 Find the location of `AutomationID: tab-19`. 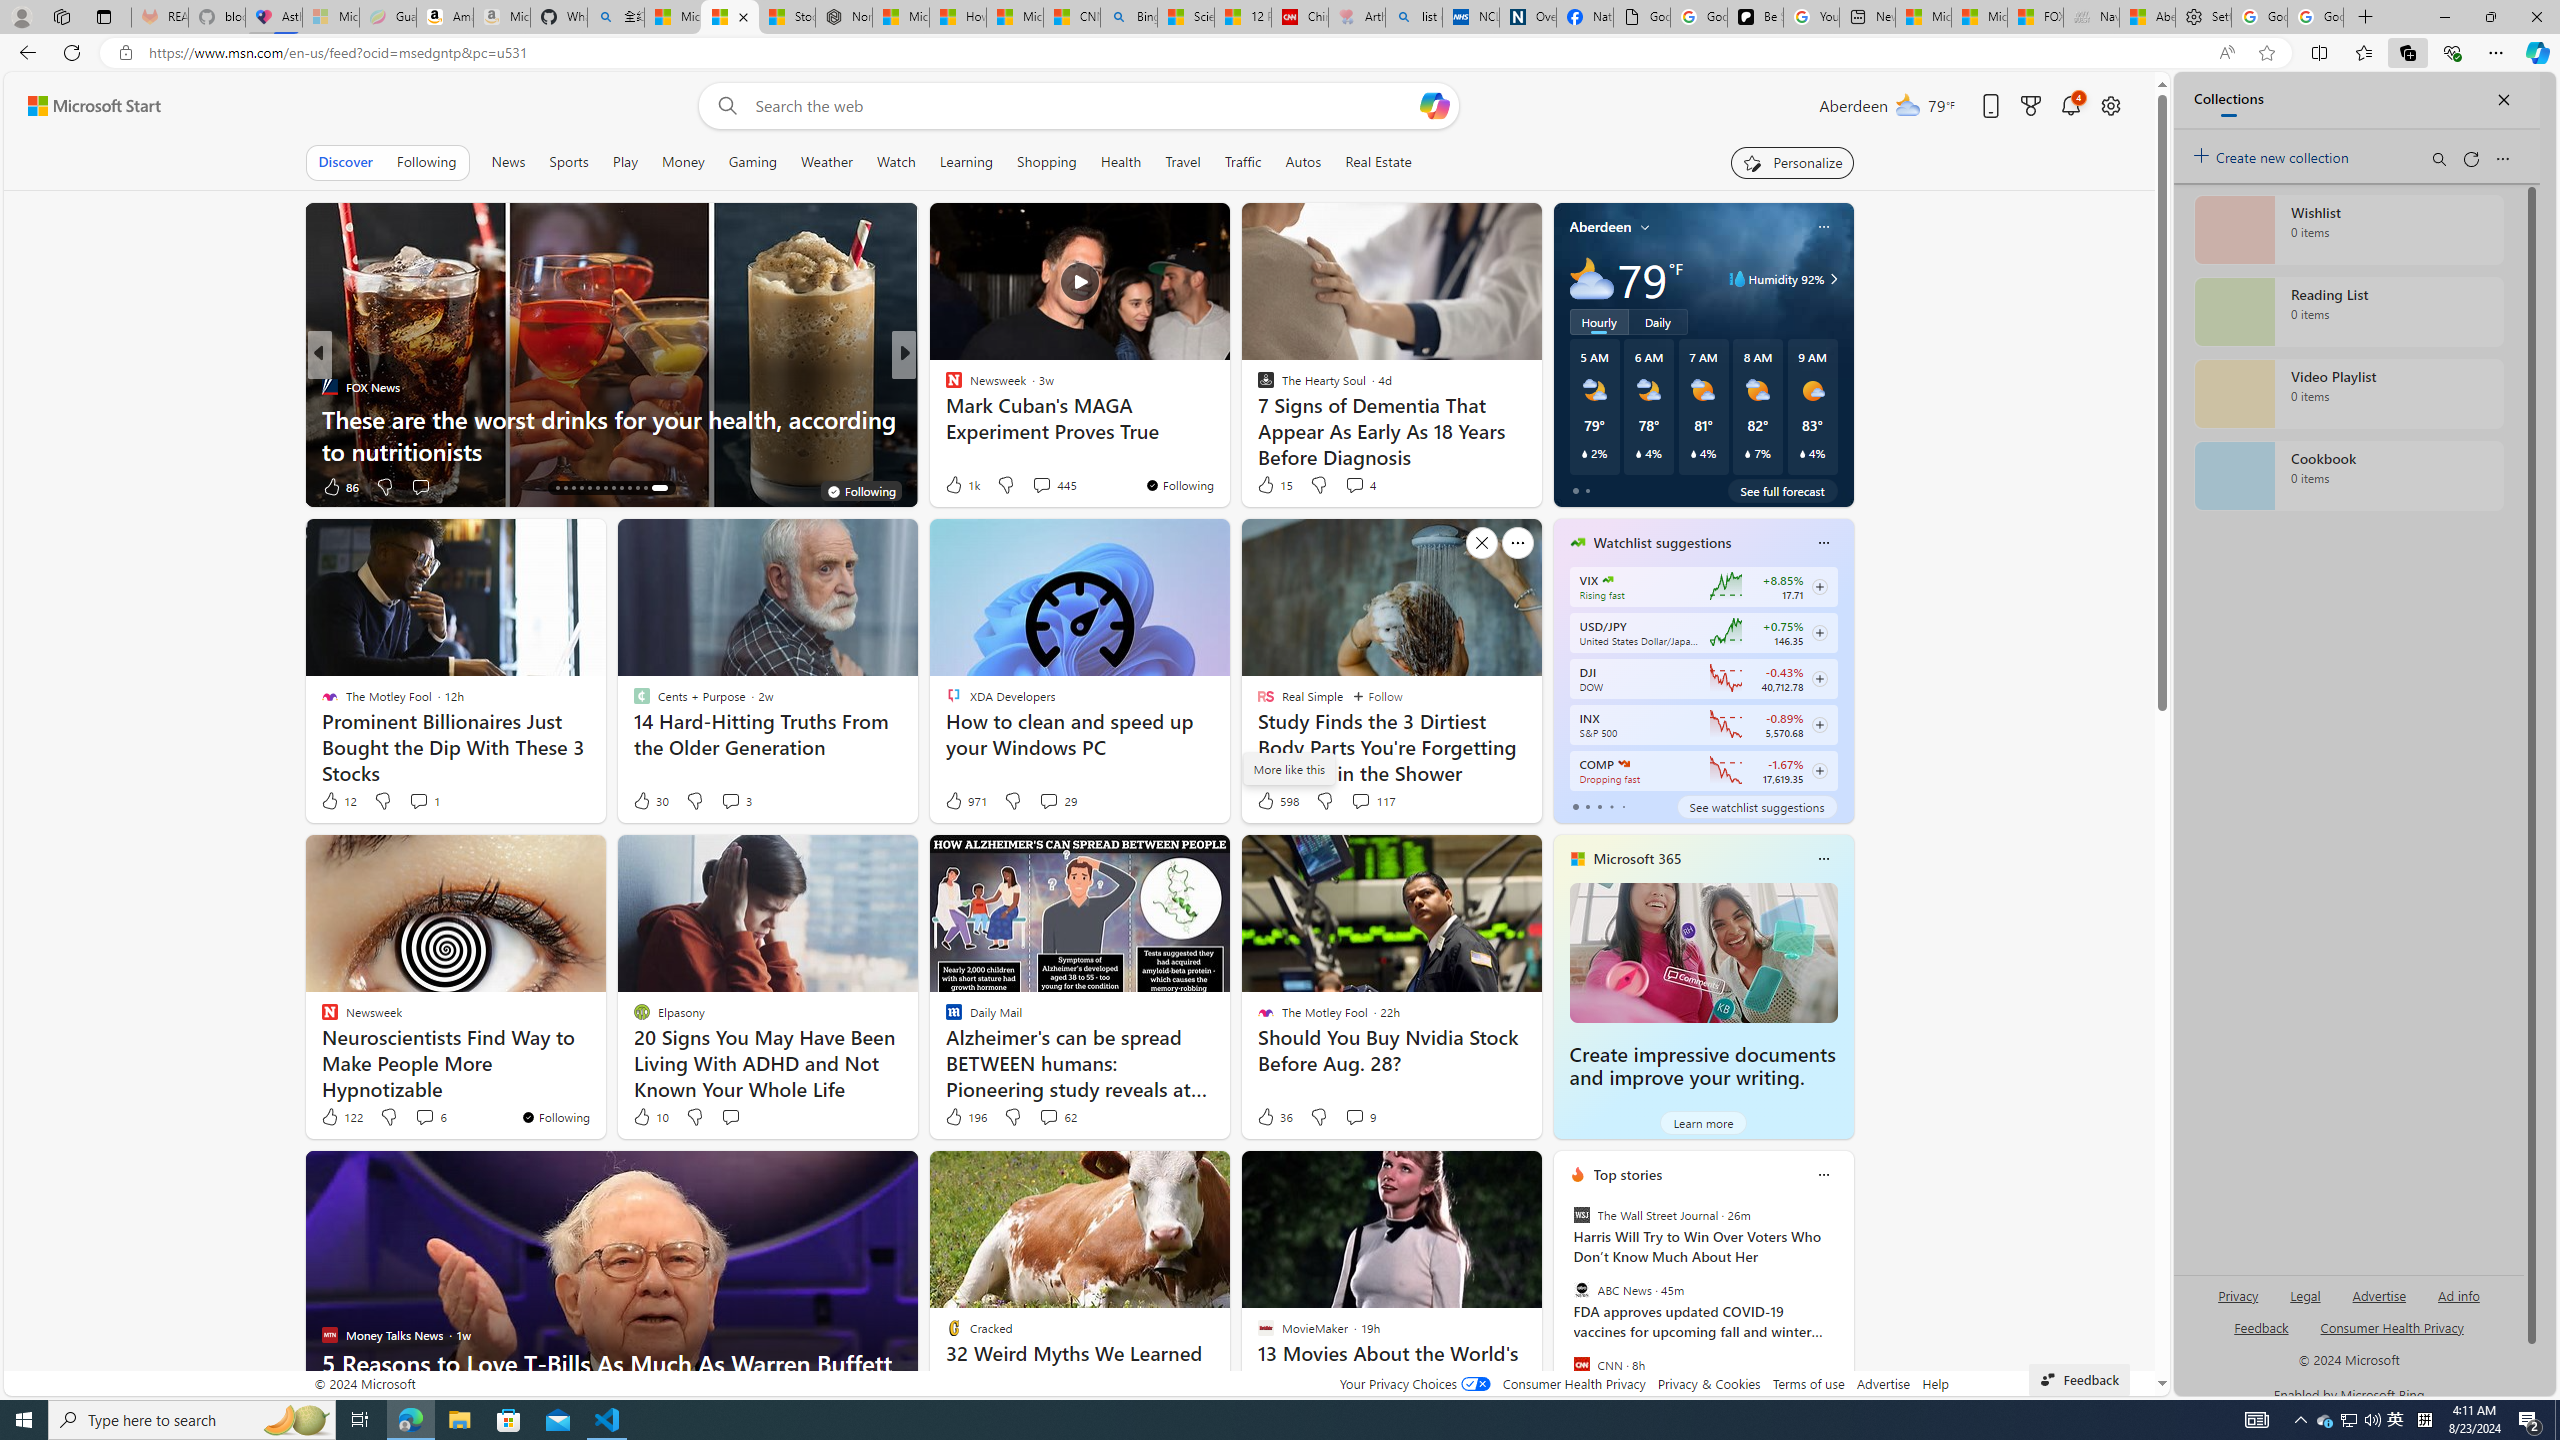

AutomationID: tab-19 is located at coordinates (597, 488).